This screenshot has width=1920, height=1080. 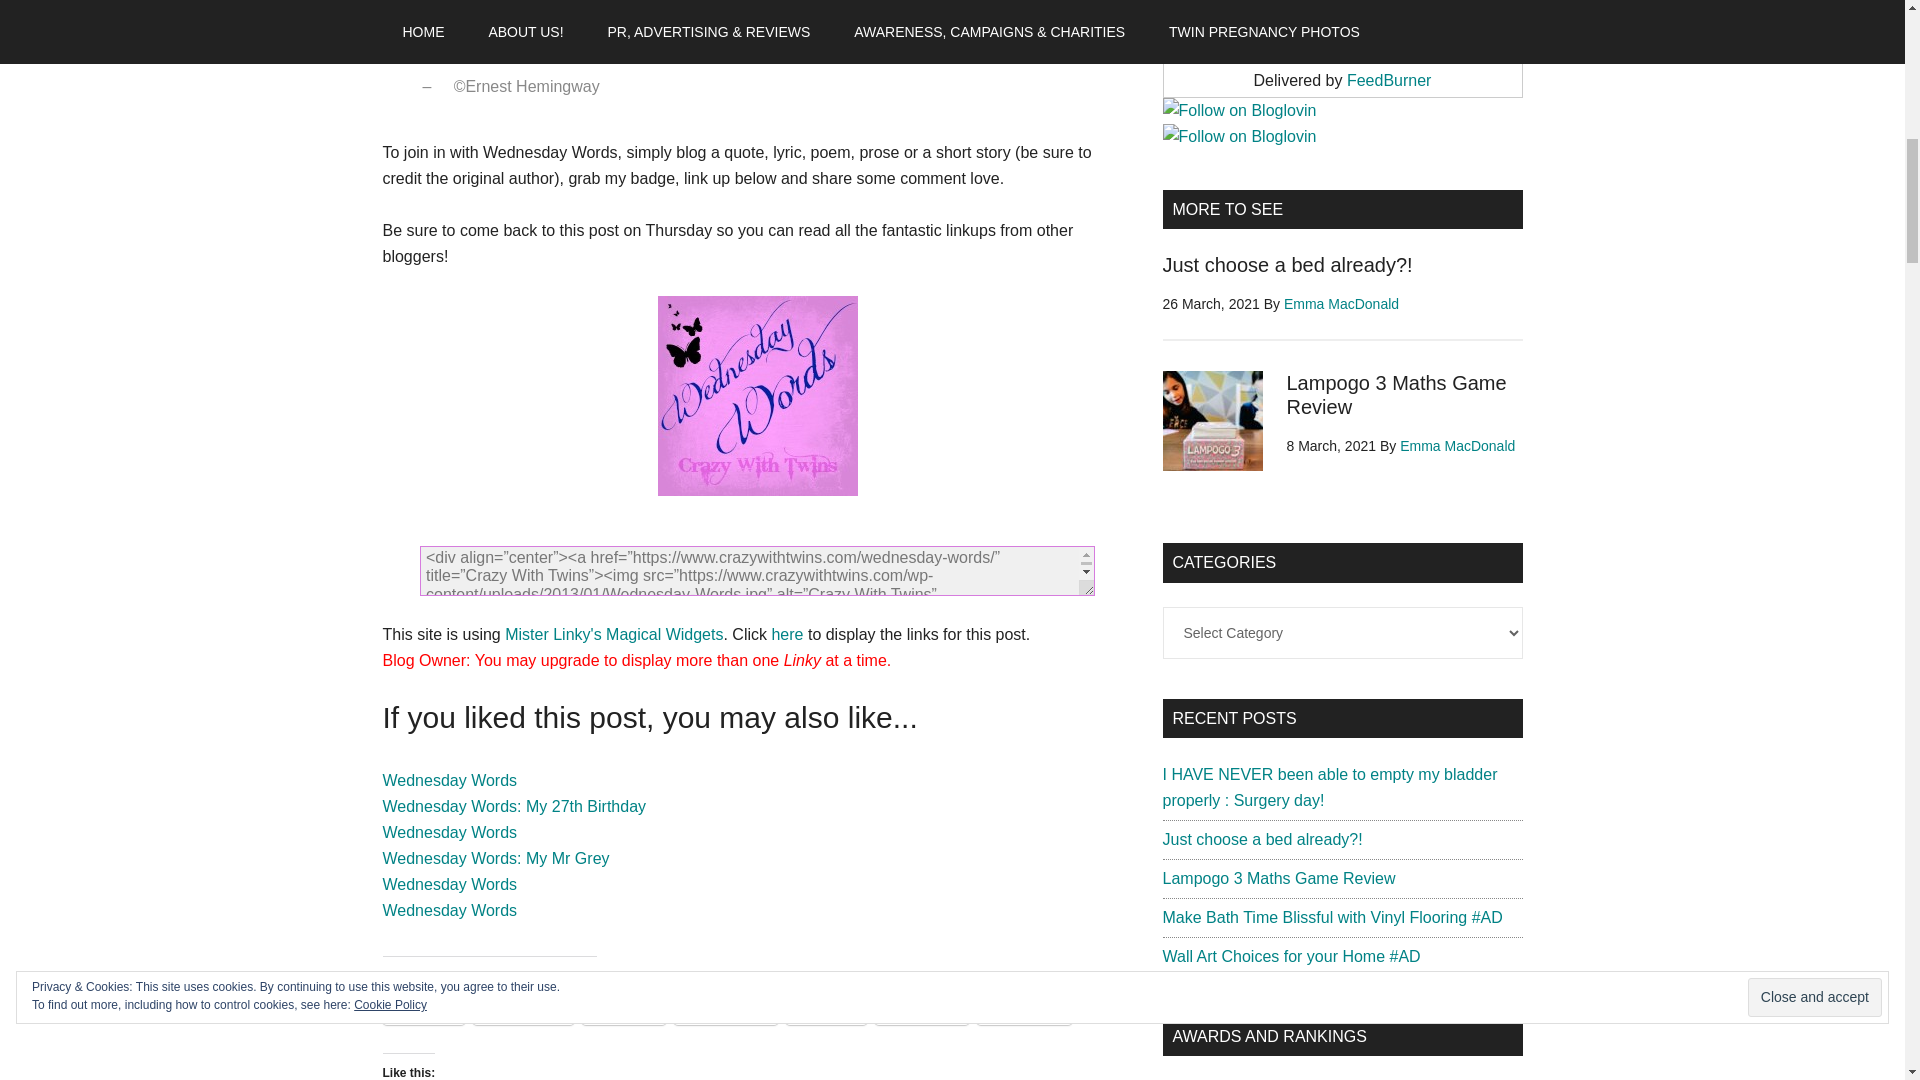 What do you see at coordinates (725, 1009) in the screenshot?
I see `Click to share on WhatsApp` at bounding box center [725, 1009].